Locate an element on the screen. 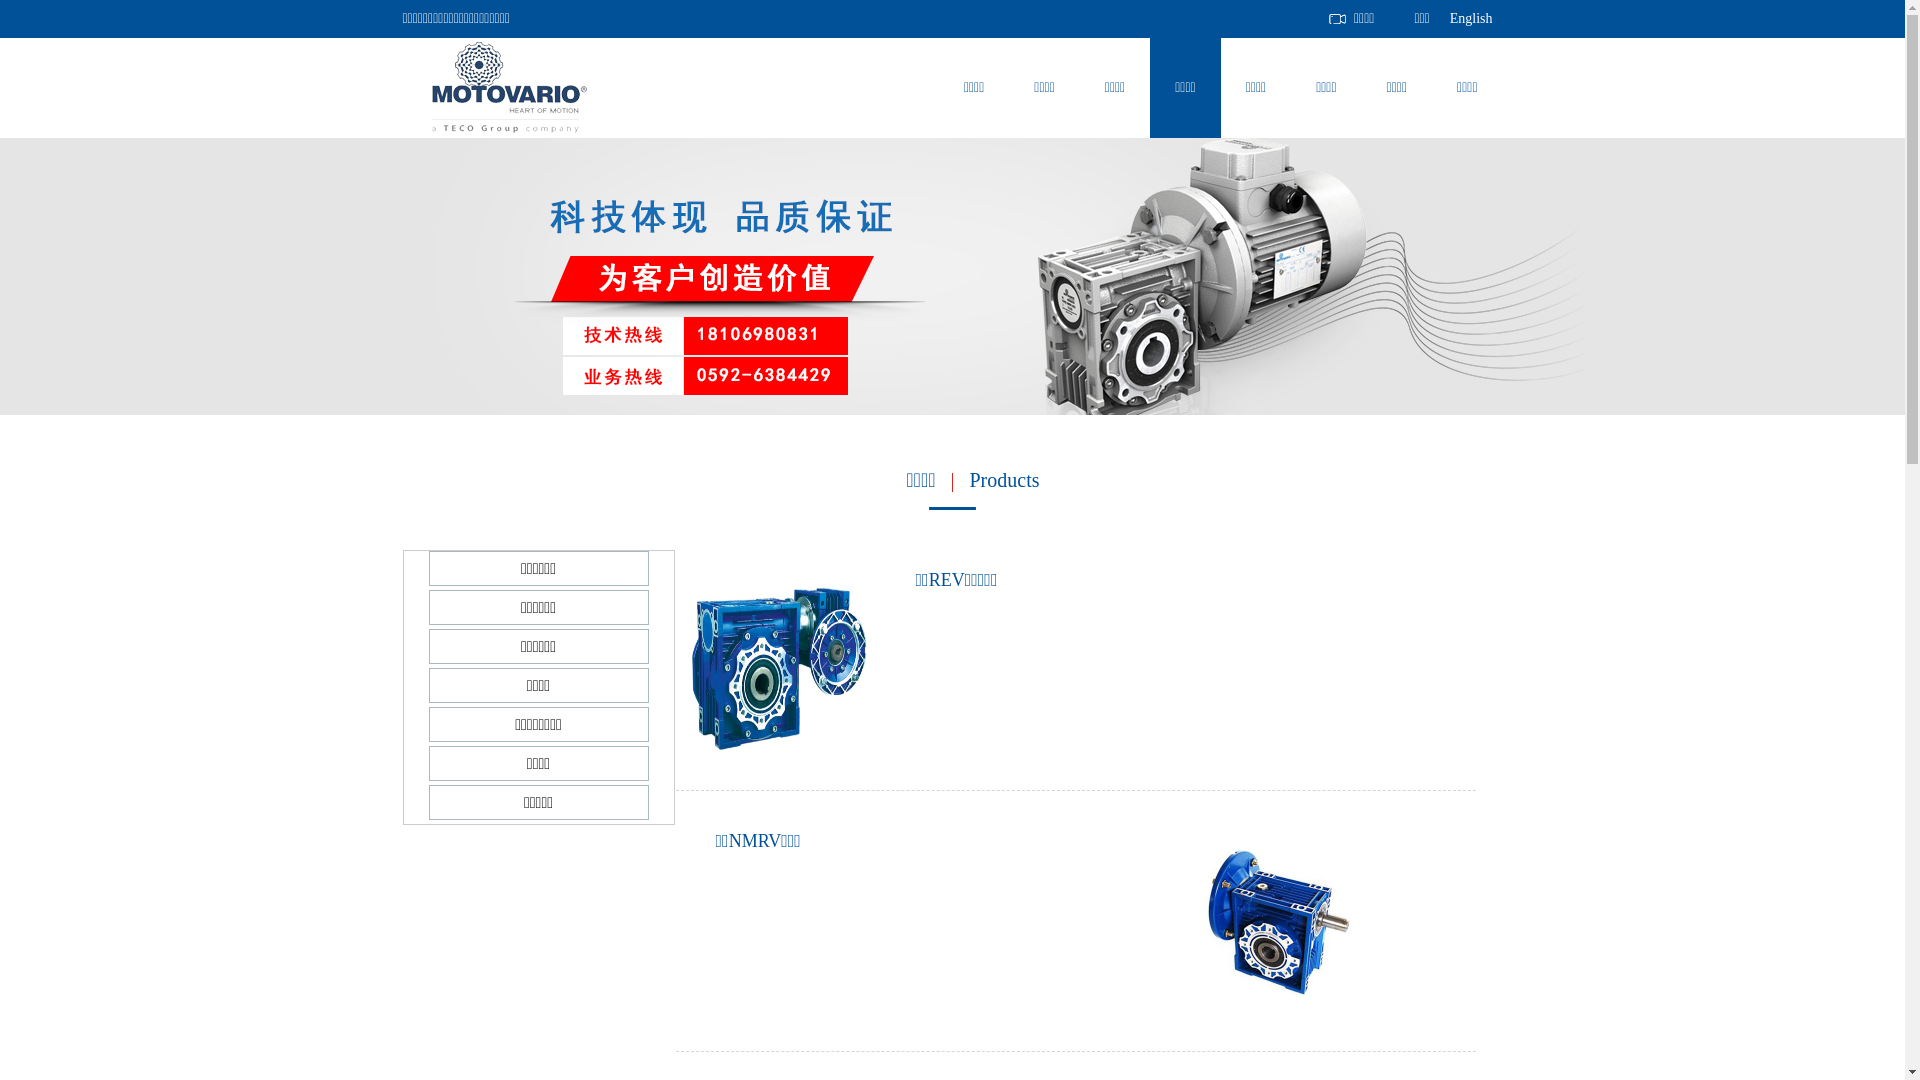 This screenshot has height=1080, width=1920. English is located at coordinates (1472, 18).